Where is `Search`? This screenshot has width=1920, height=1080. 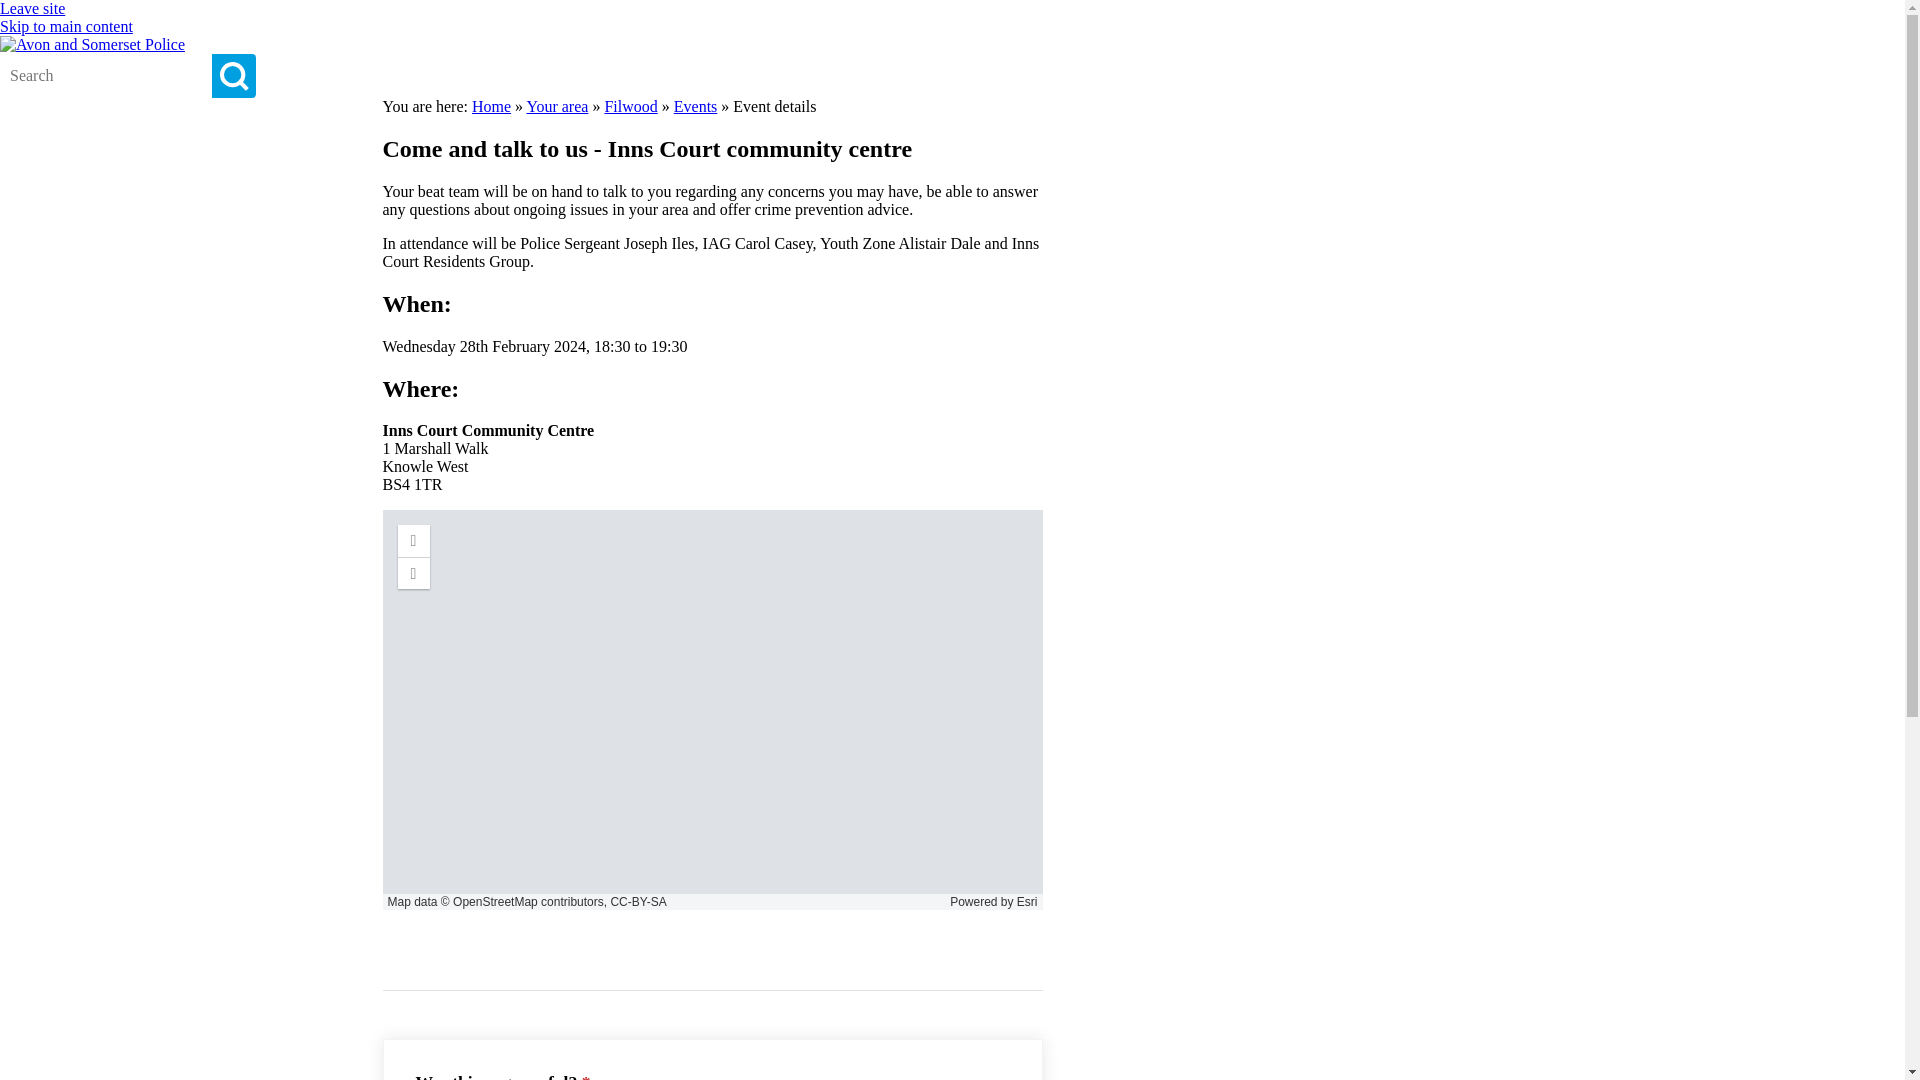 Search is located at coordinates (233, 76).